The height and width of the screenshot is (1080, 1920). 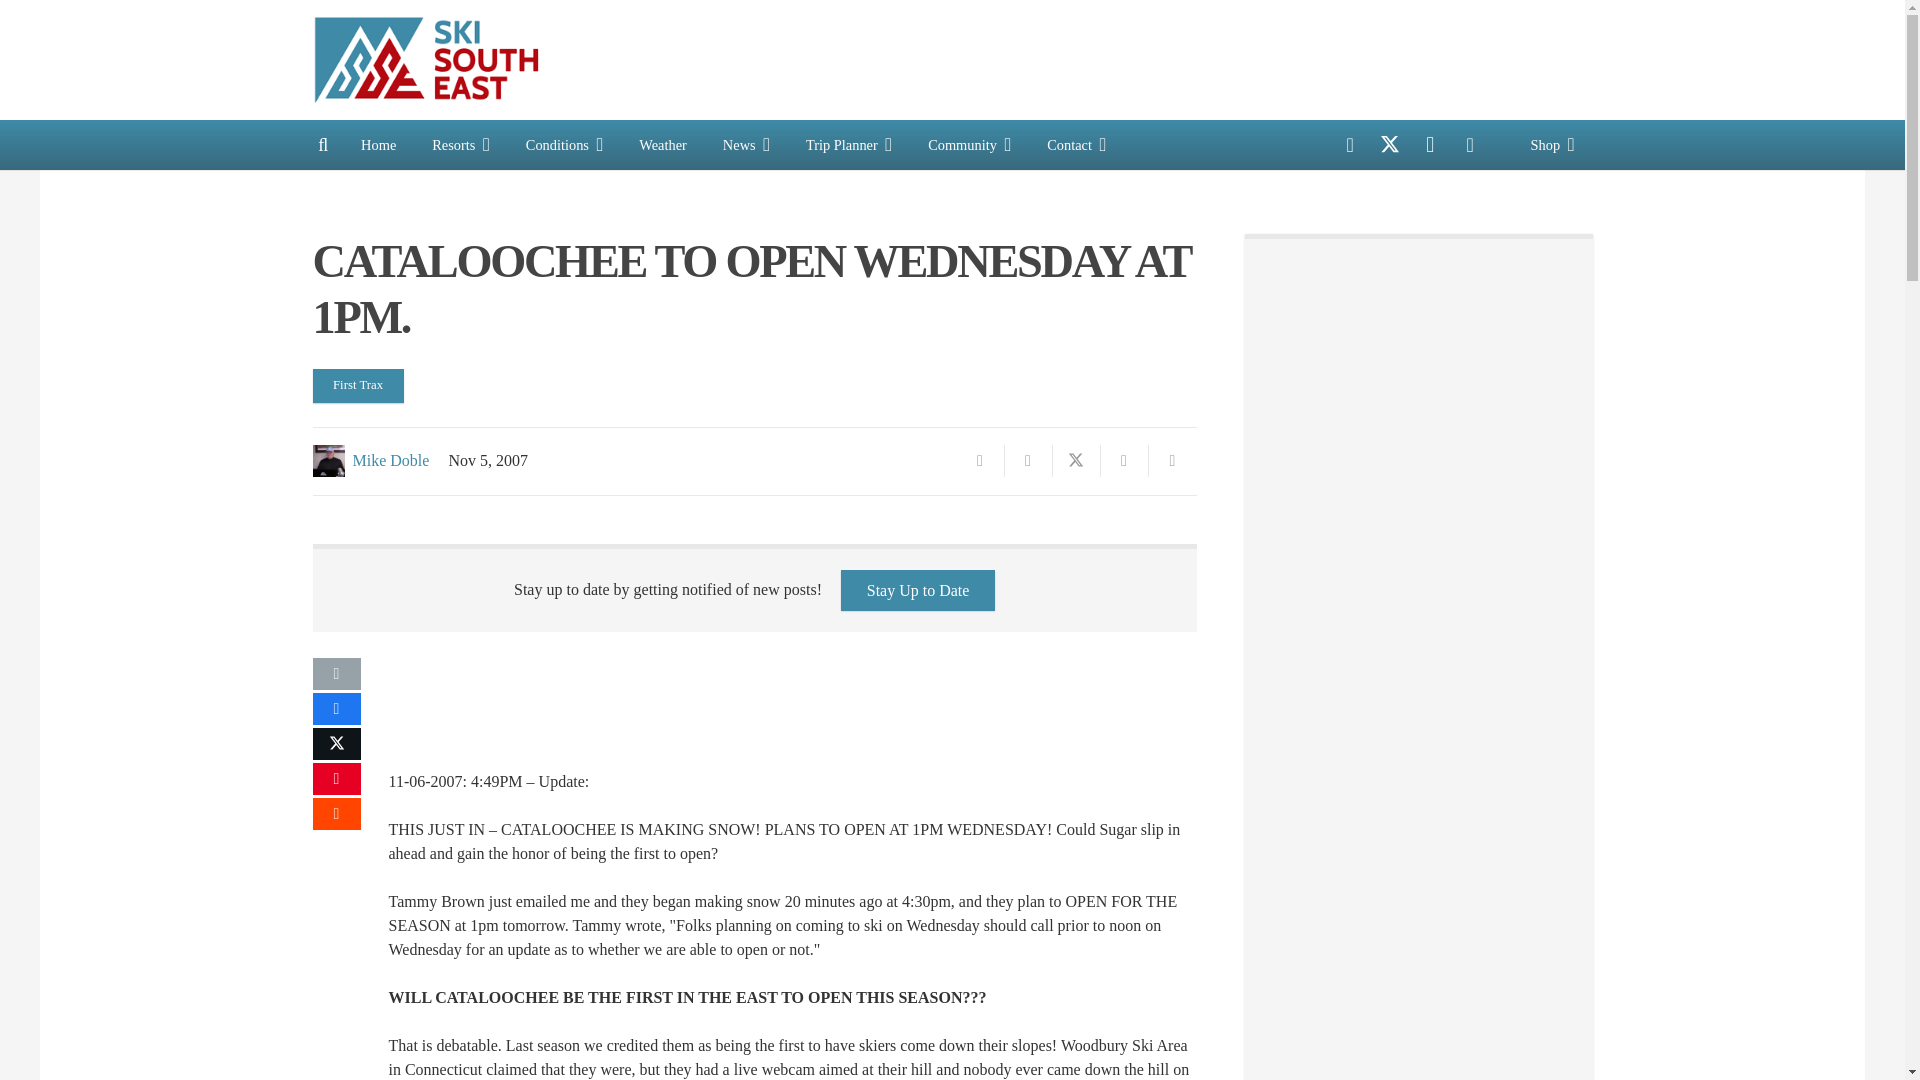 What do you see at coordinates (1350, 145) in the screenshot?
I see `Facebook` at bounding box center [1350, 145].